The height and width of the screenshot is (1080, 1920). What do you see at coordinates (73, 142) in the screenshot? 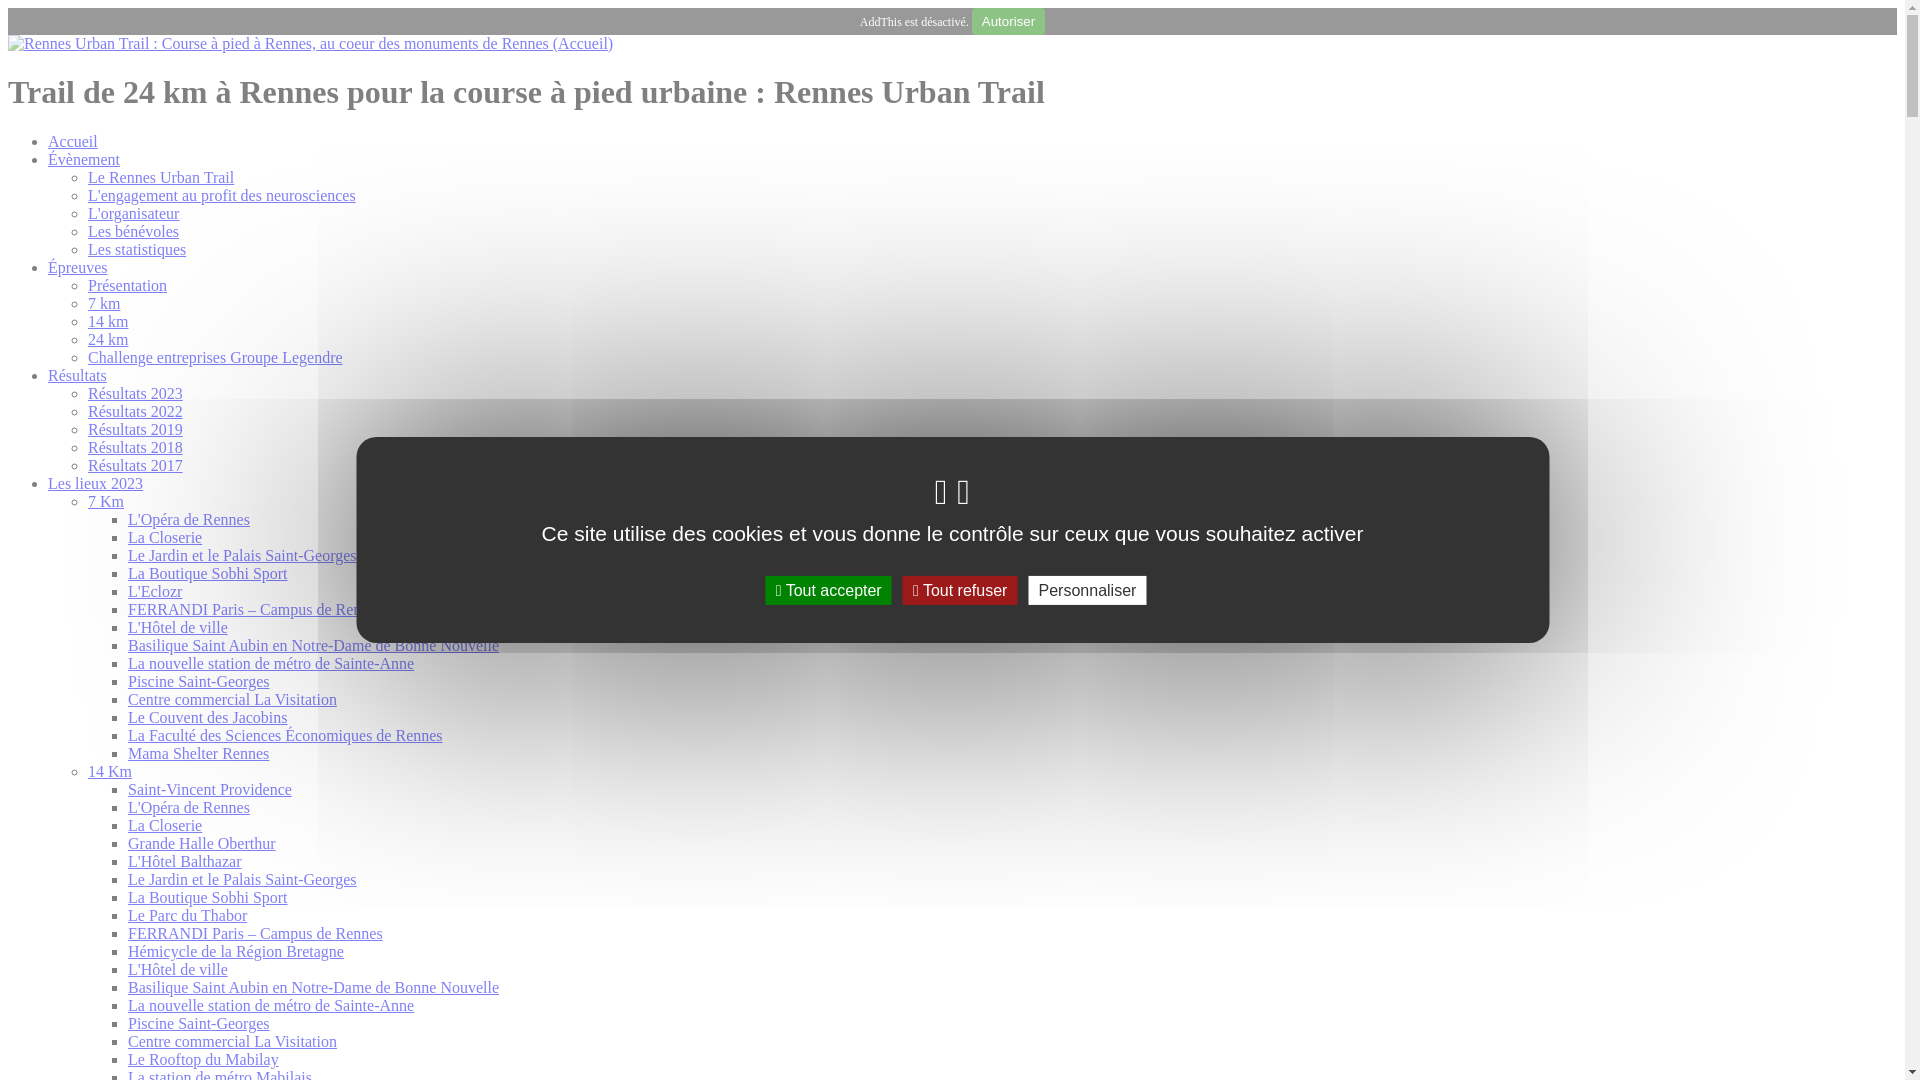
I see `Accueil` at bounding box center [73, 142].